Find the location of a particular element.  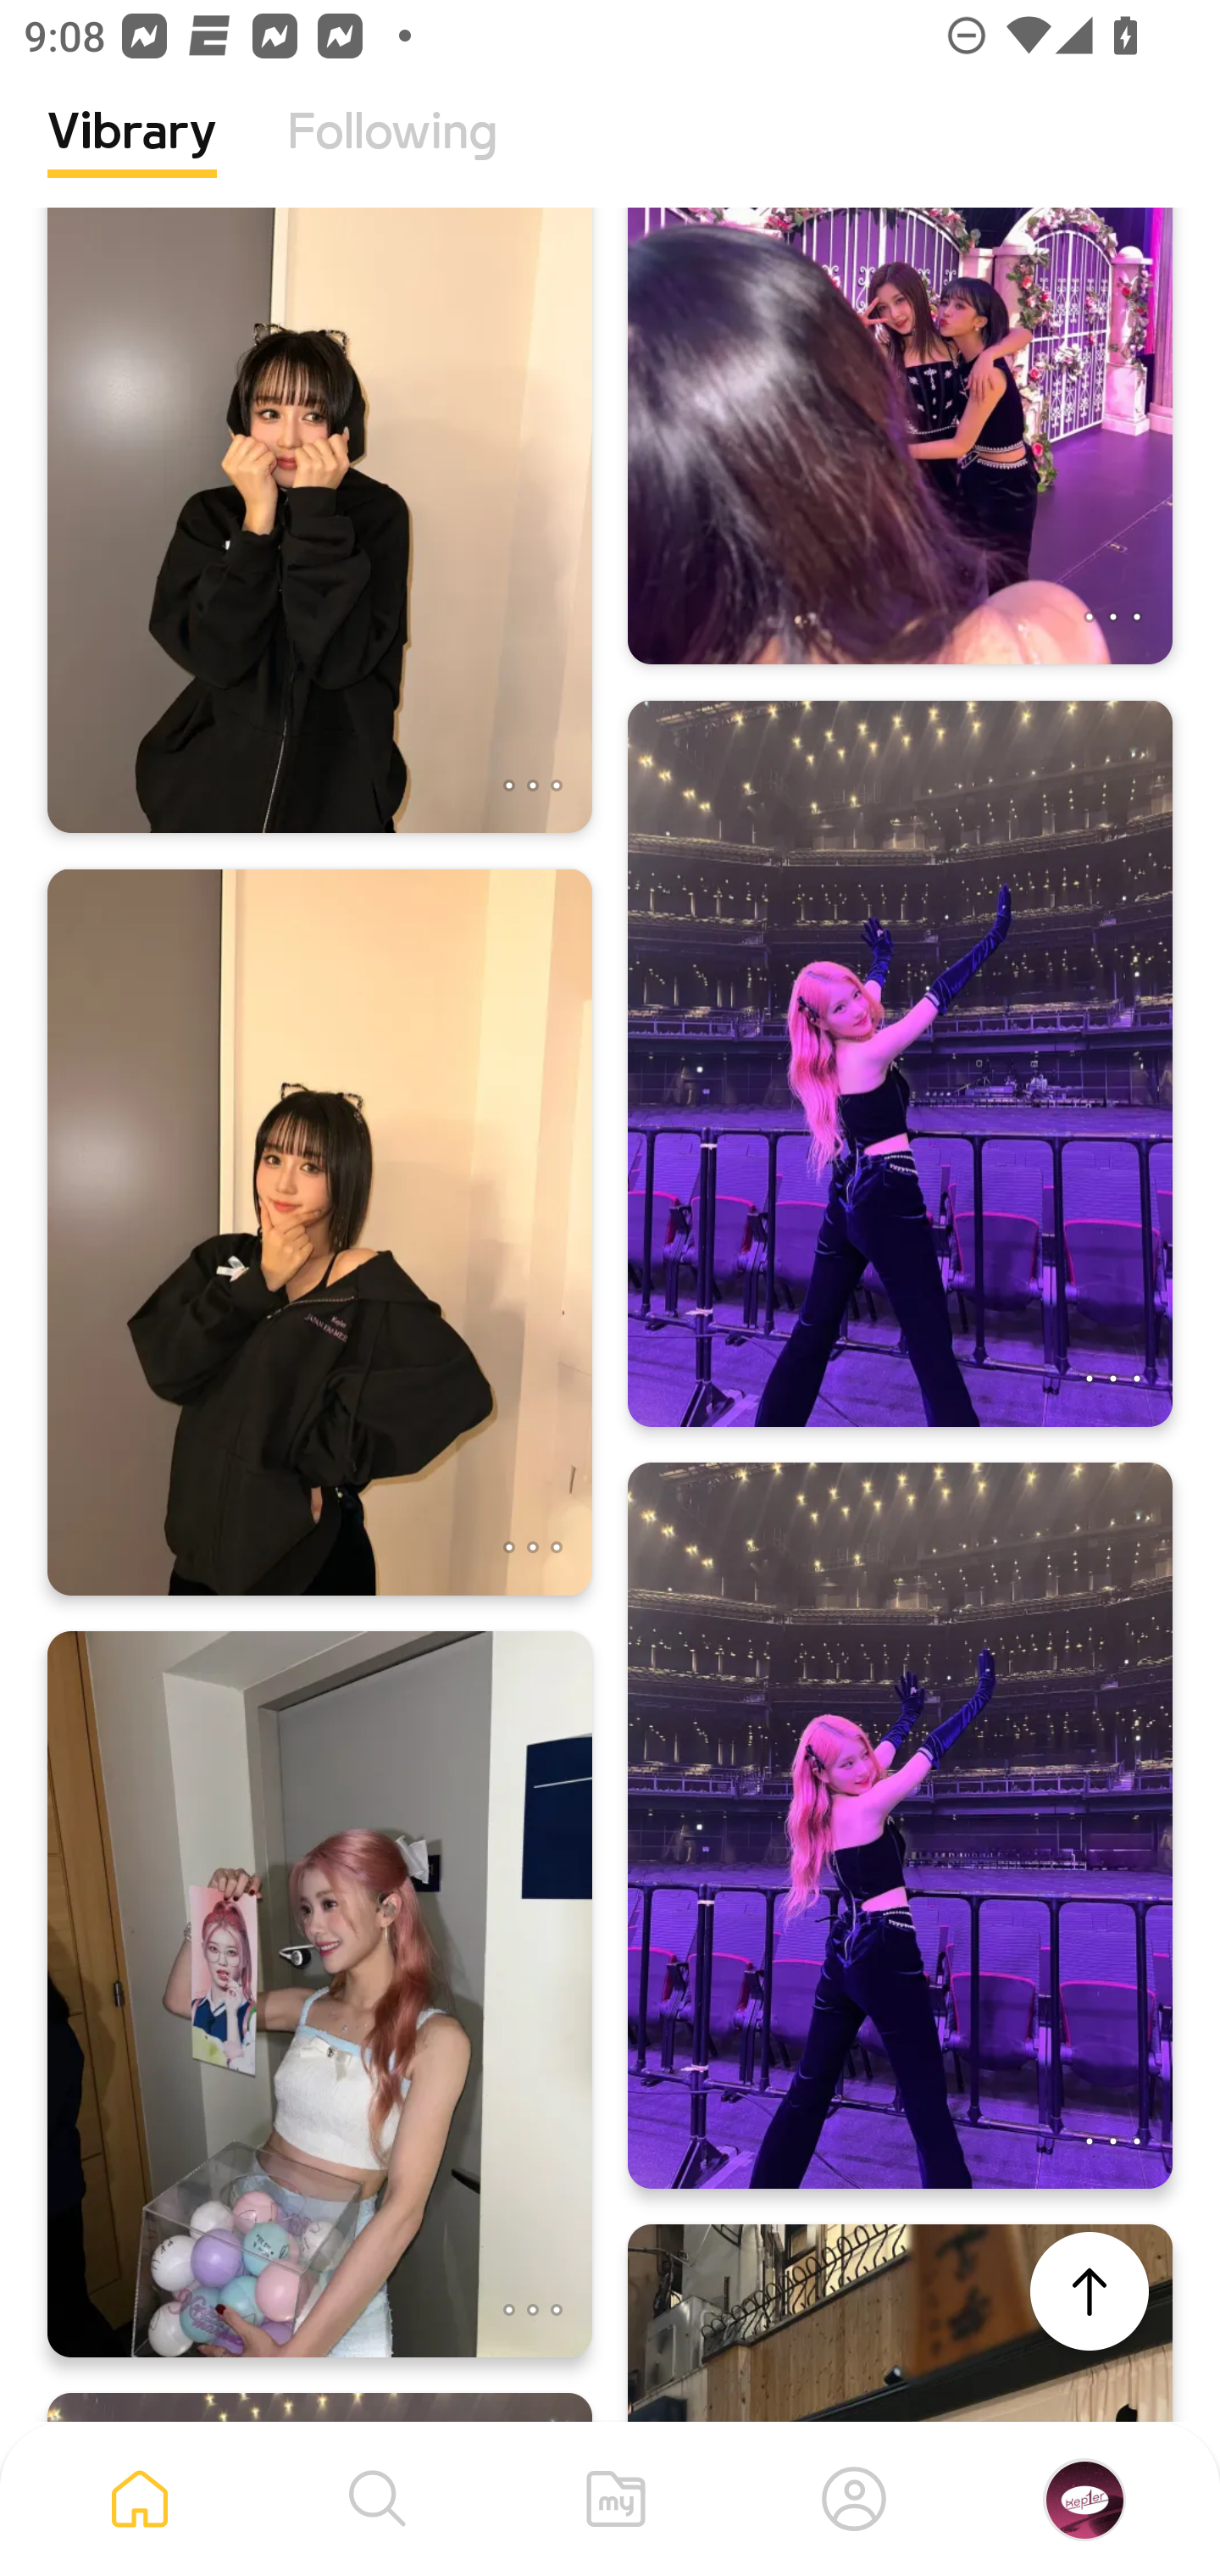

Following is located at coordinates (392, 157).